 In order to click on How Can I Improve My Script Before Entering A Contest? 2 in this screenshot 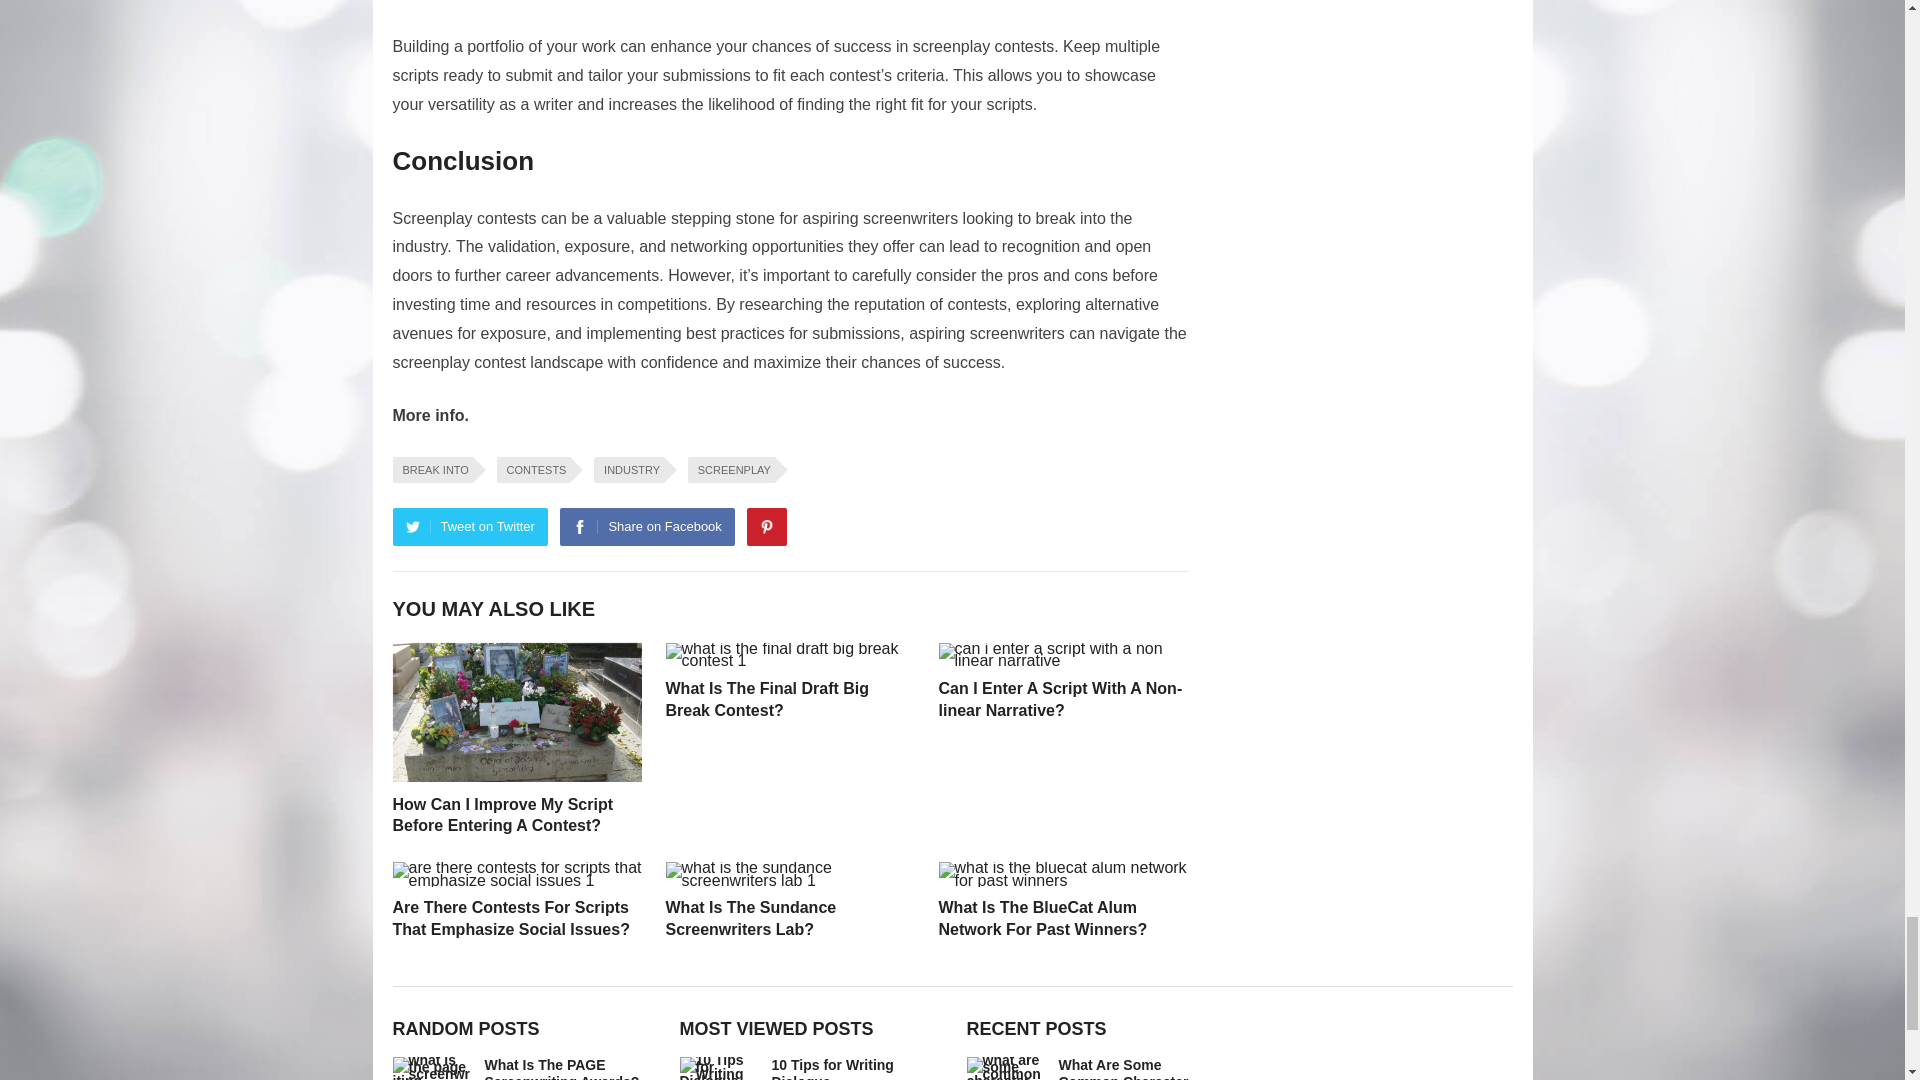, I will do `click(516, 712)`.